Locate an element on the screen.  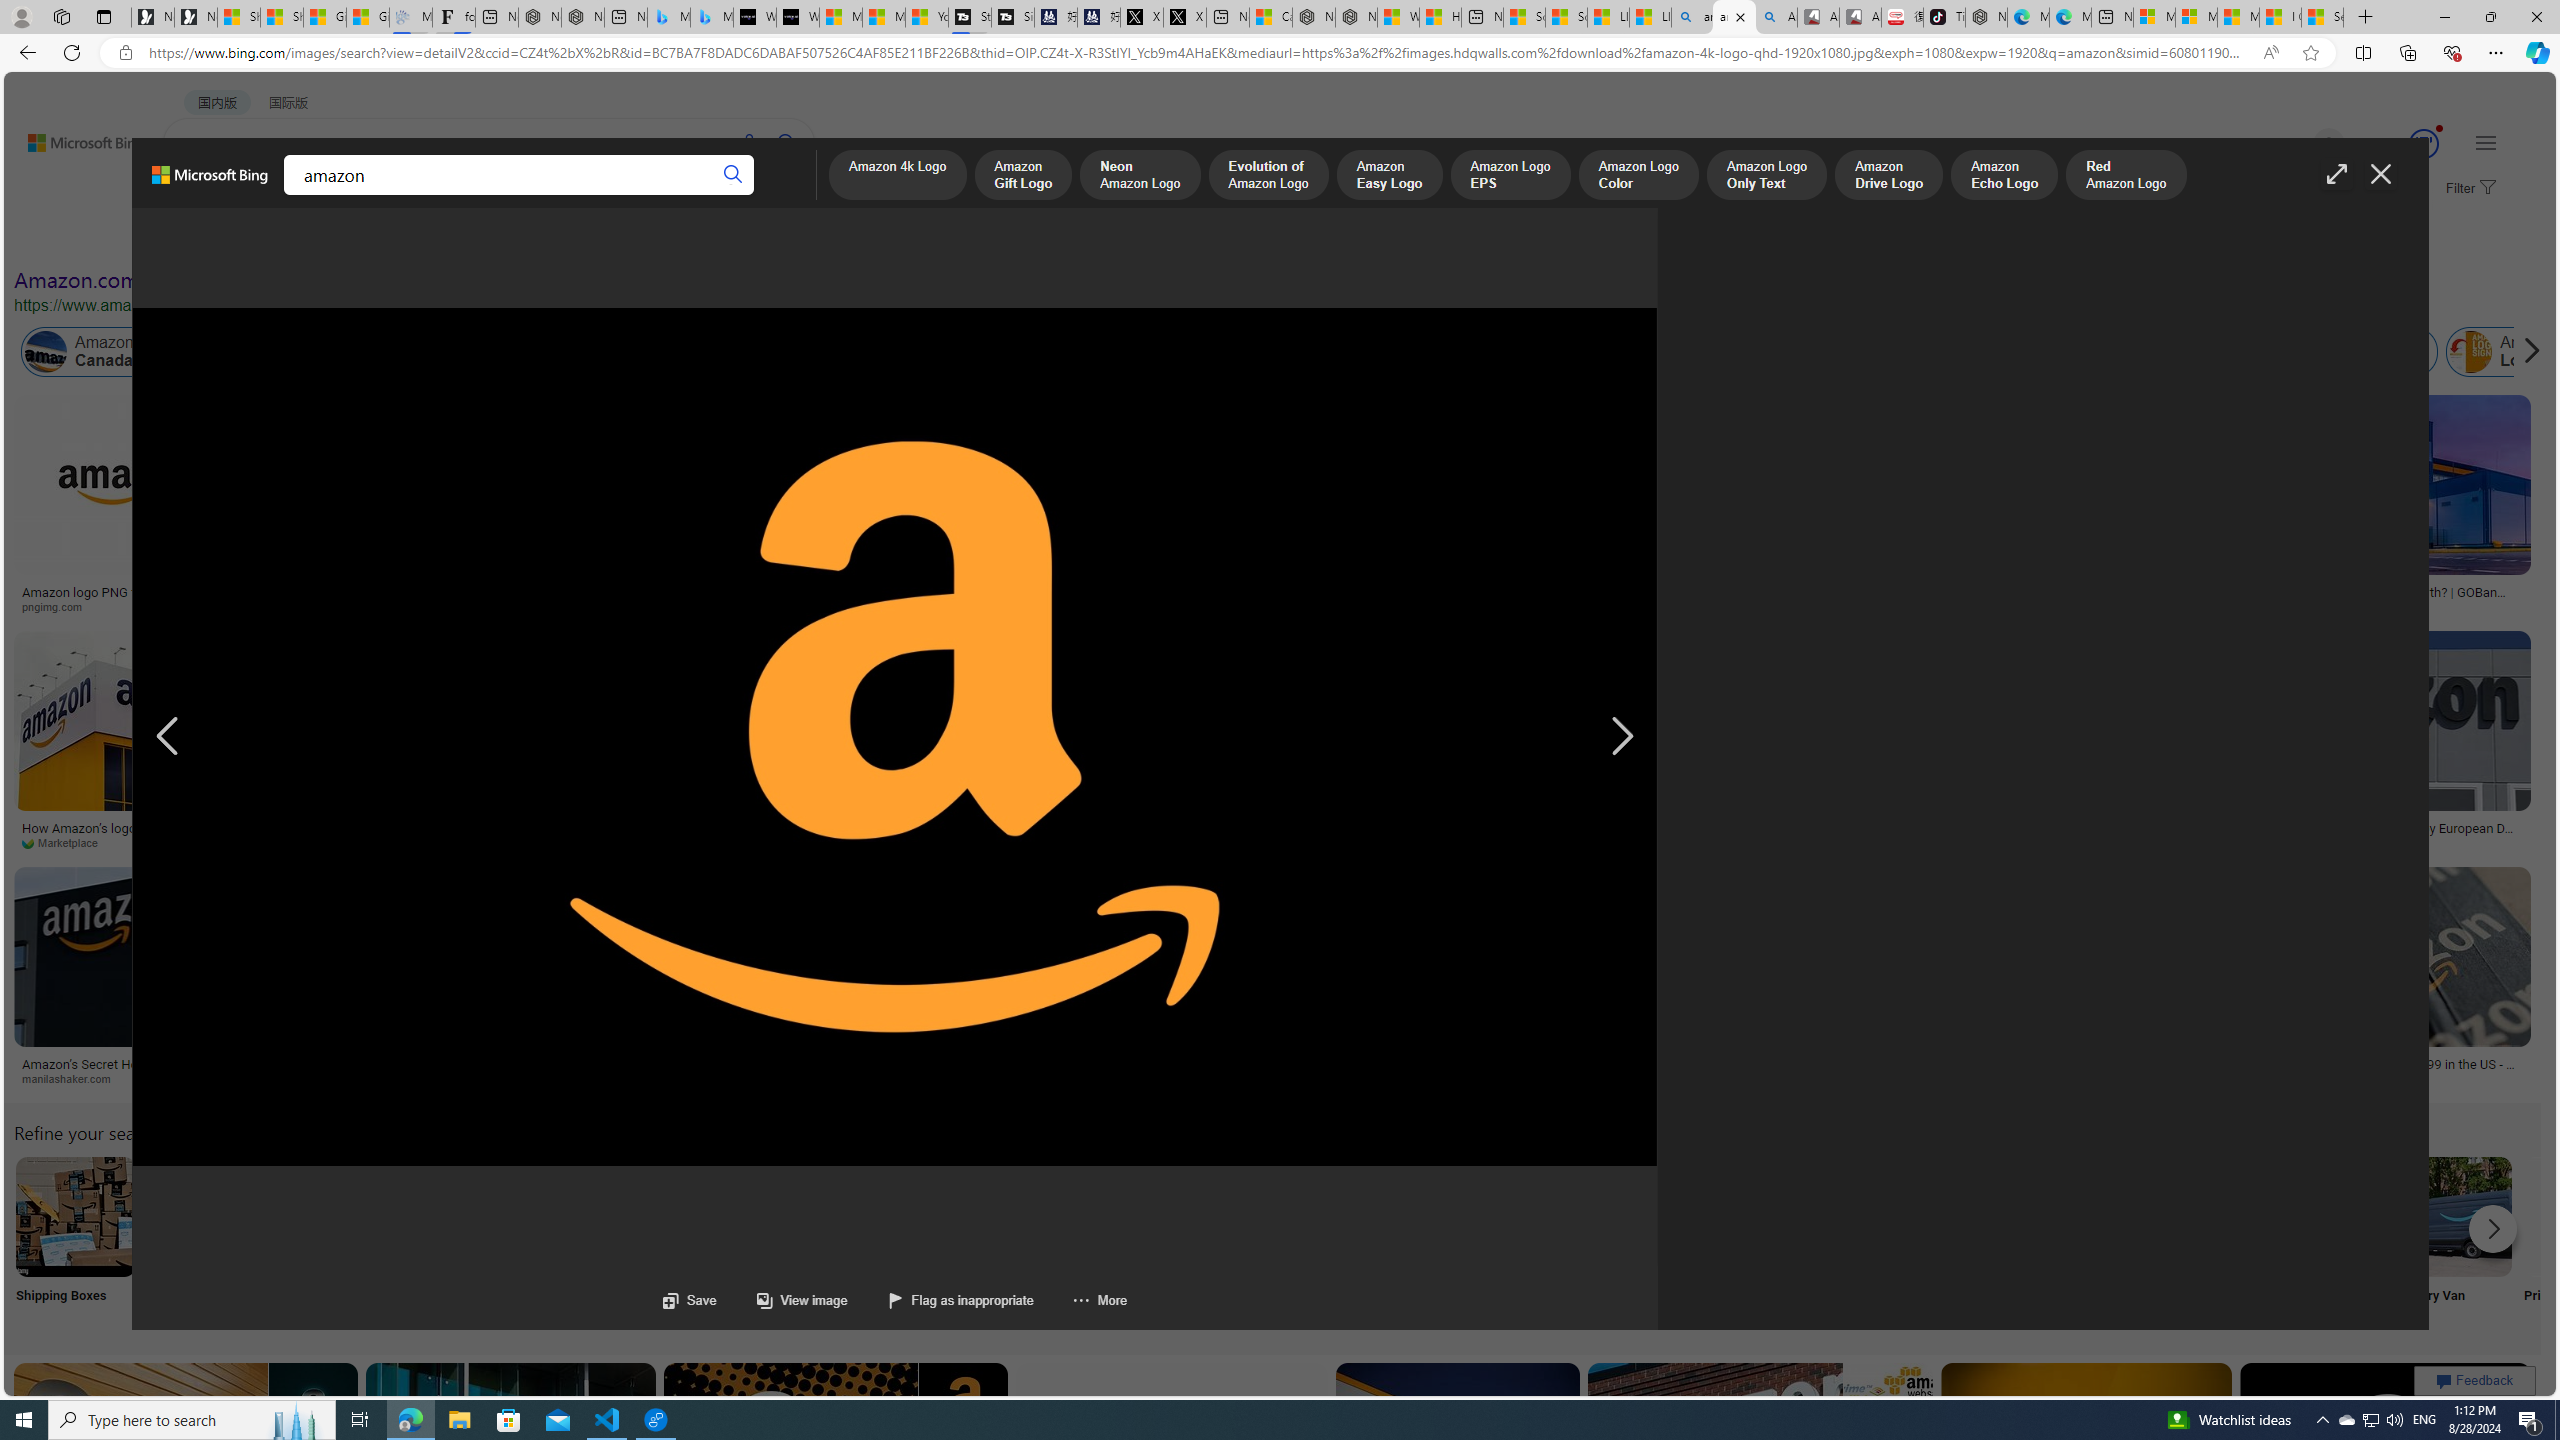
Amazon Wish List Wish List is located at coordinates (999, 1242).